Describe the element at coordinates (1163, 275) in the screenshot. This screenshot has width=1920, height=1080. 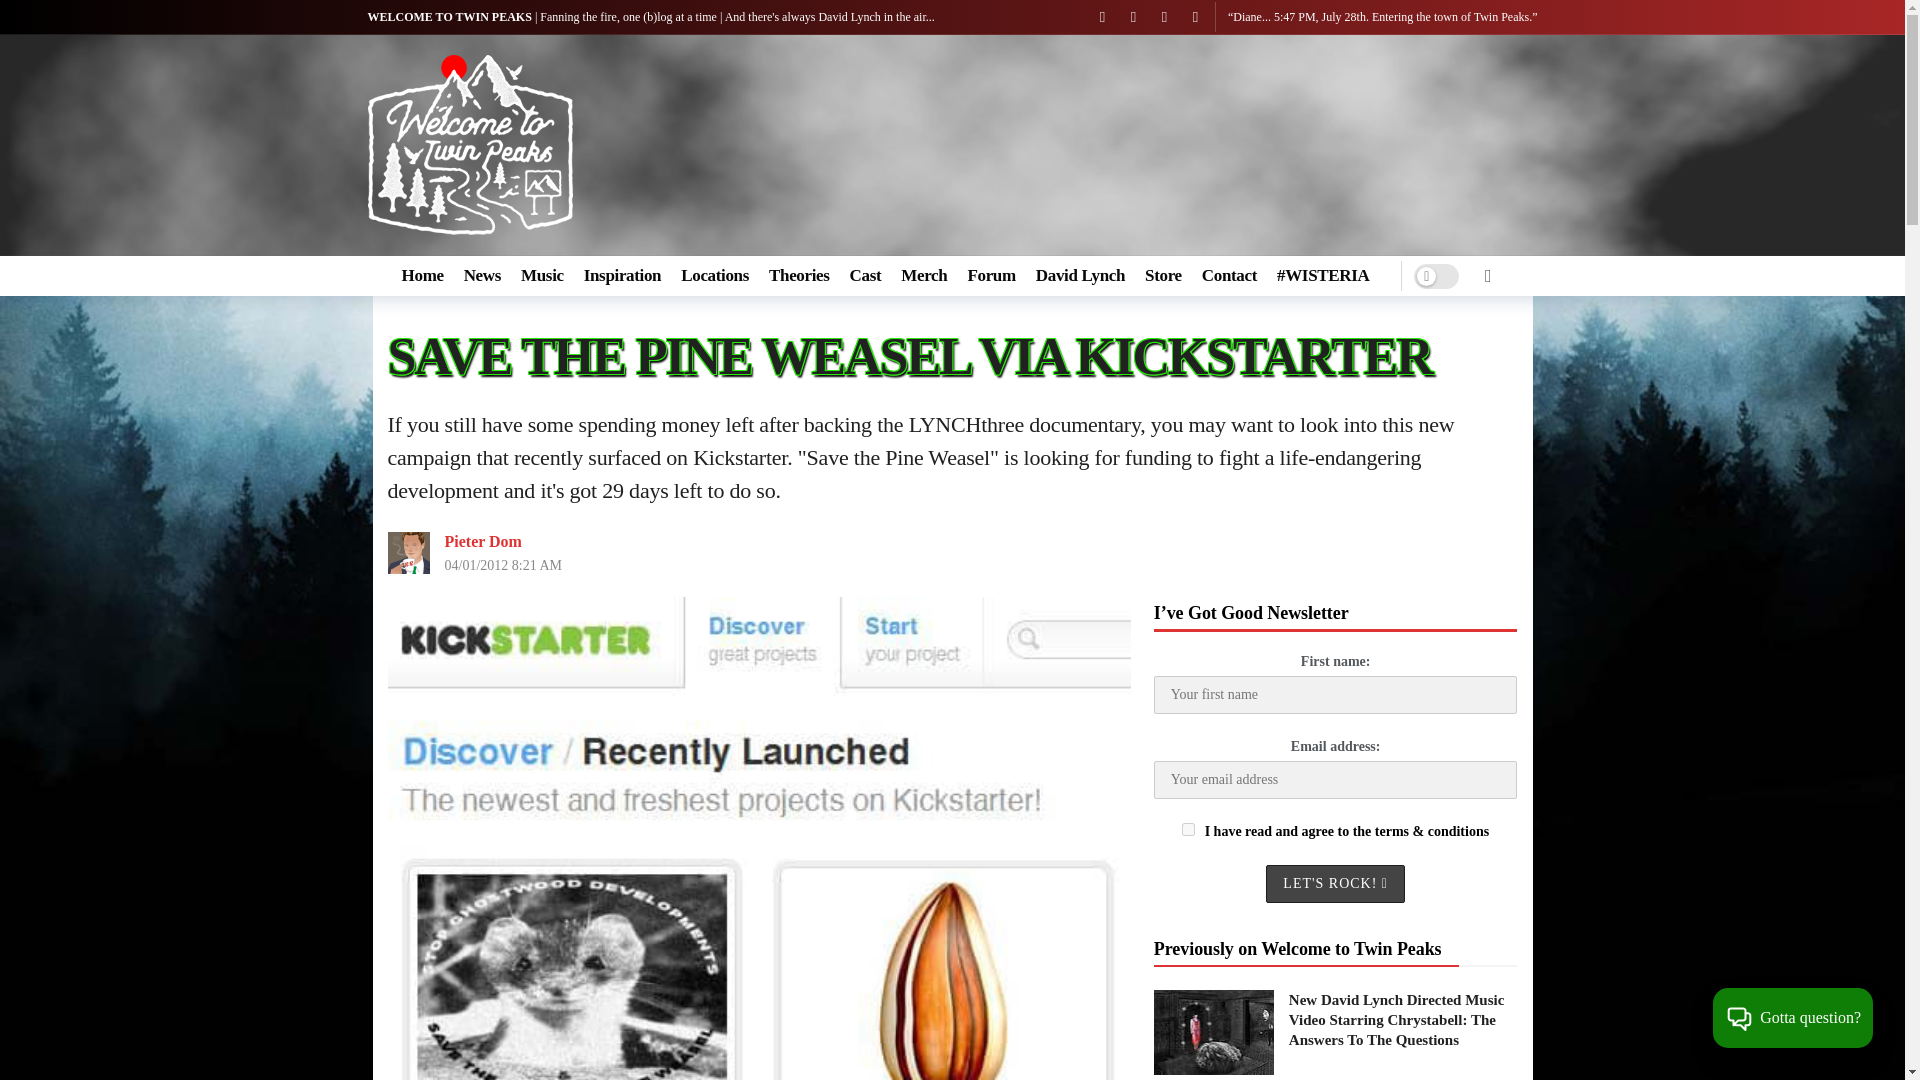
I see `Store` at that location.